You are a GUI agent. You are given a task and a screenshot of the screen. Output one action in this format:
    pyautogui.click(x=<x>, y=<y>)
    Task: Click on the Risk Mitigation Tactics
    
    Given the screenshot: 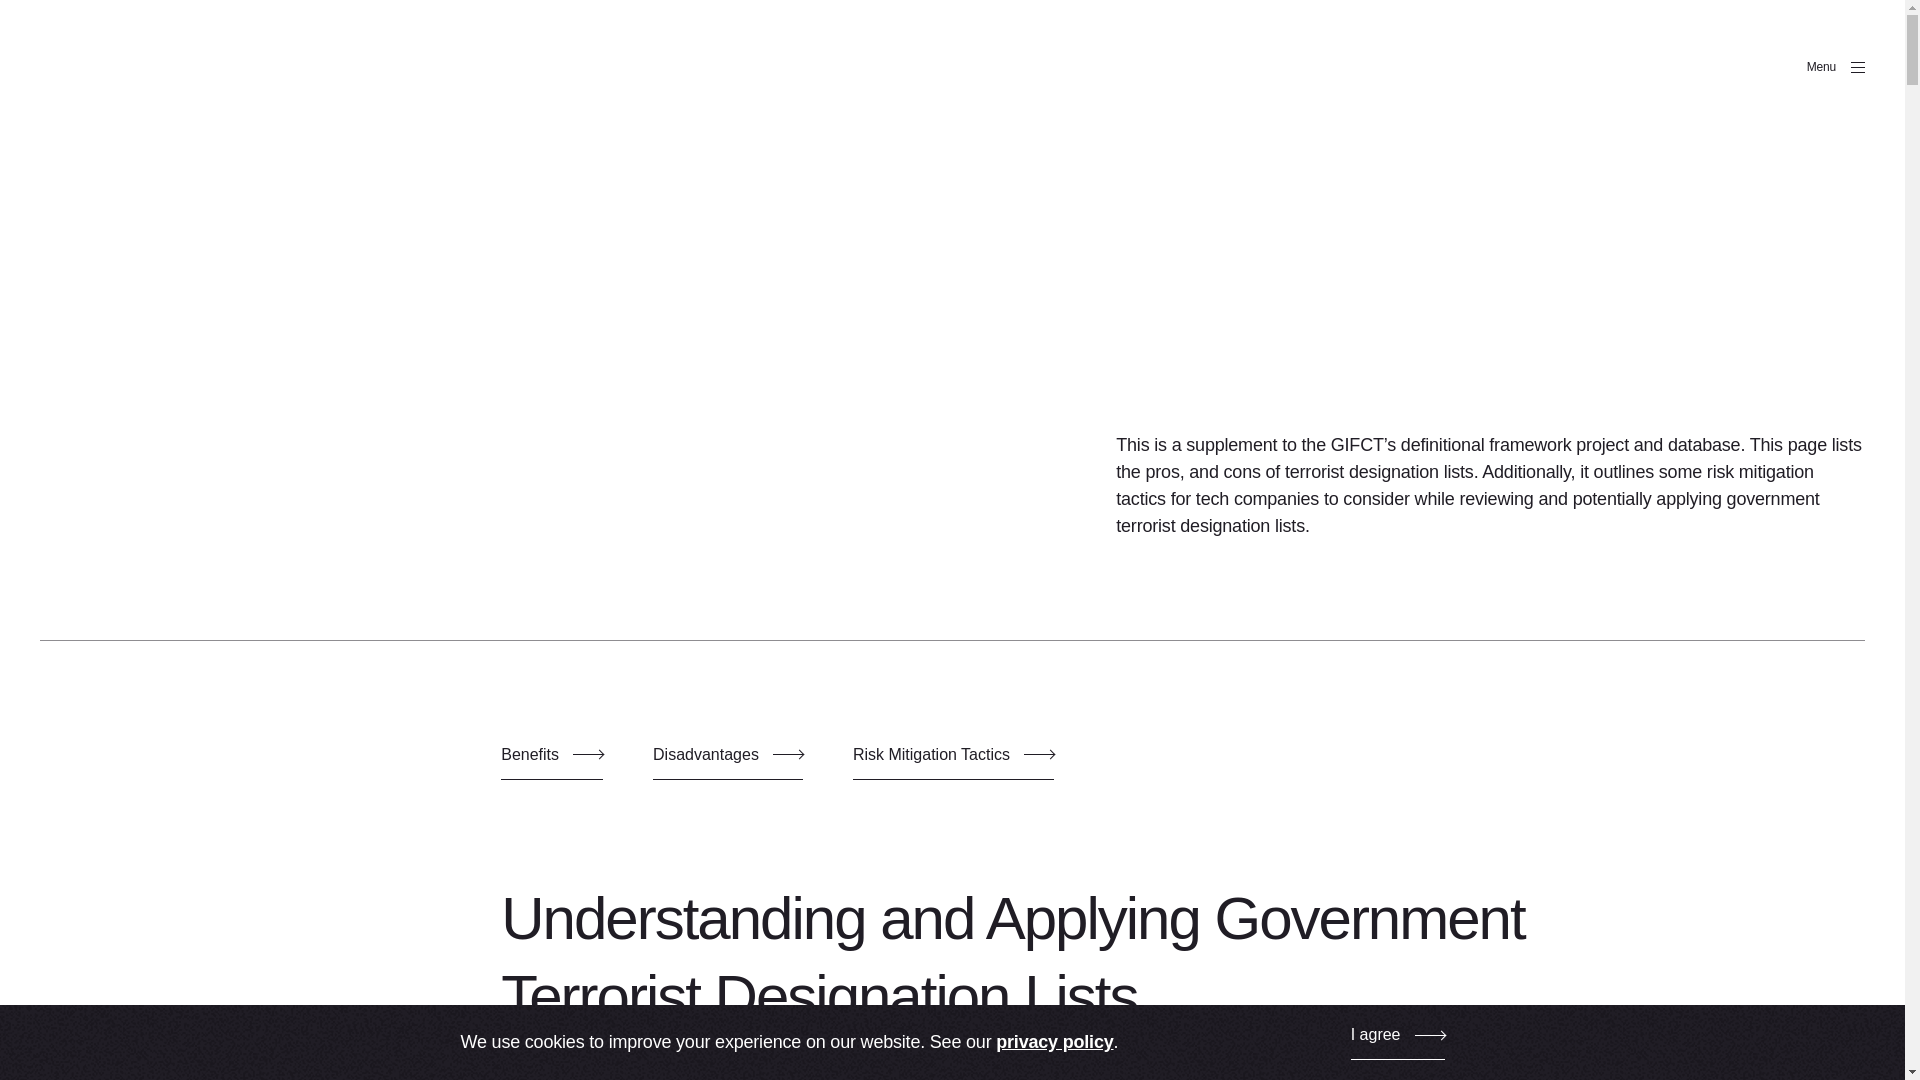 What is the action you would take?
    pyautogui.click(x=953, y=762)
    